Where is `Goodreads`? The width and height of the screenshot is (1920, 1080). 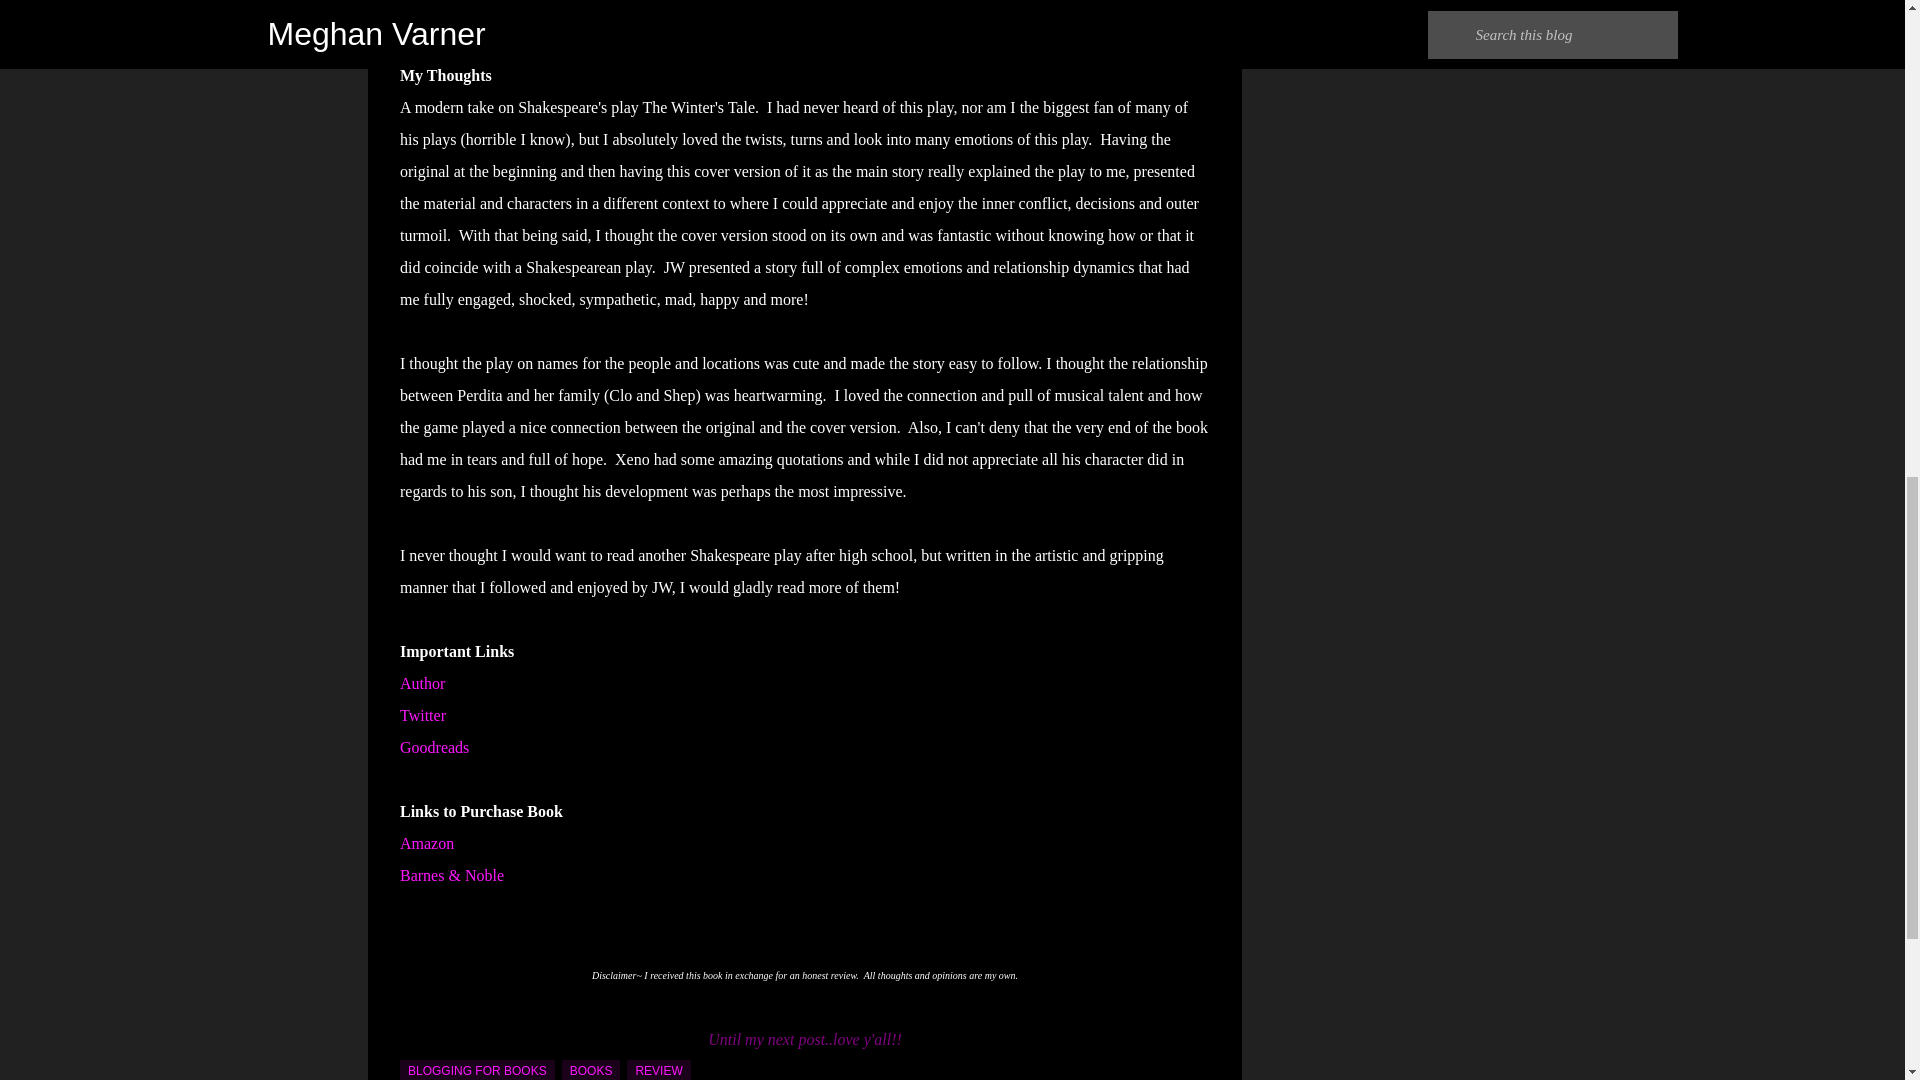 Goodreads is located at coordinates (434, 747).